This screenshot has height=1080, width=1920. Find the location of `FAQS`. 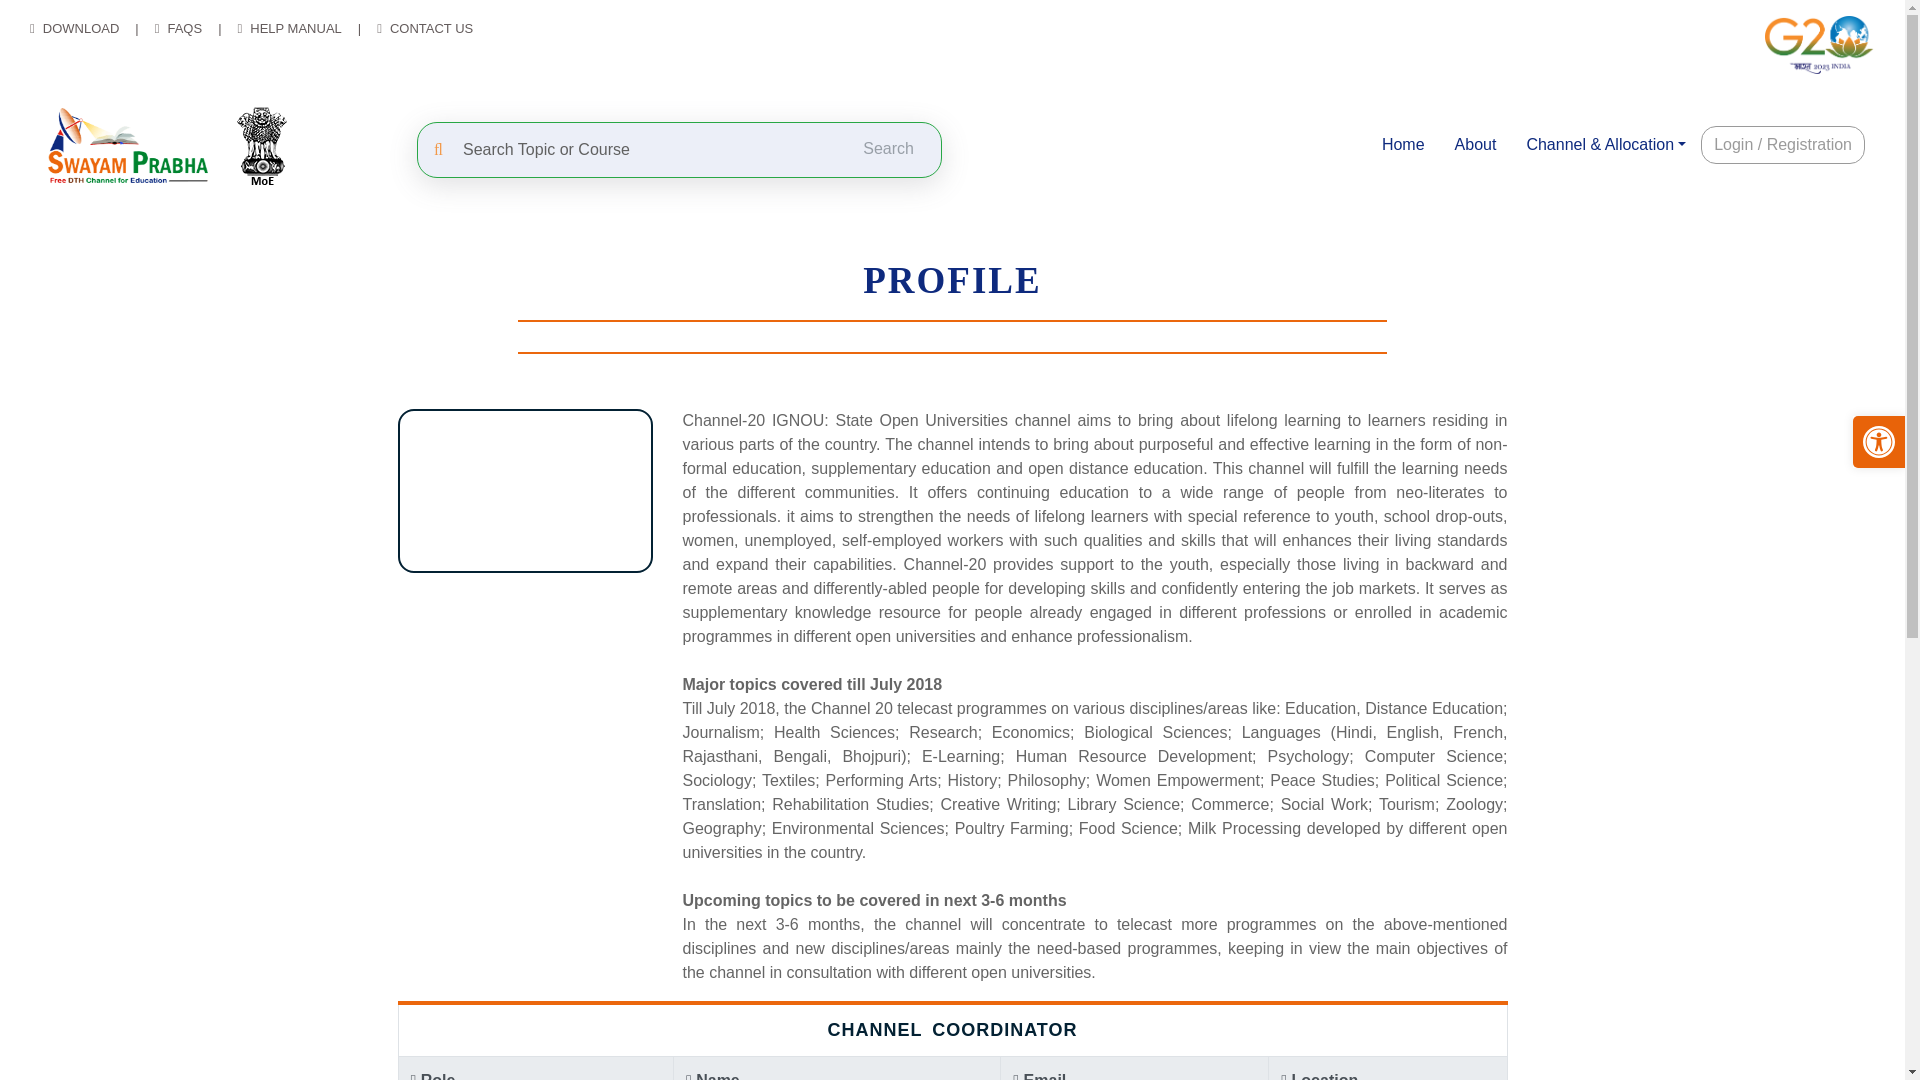

FAQS is located at coordinates (184, 28).